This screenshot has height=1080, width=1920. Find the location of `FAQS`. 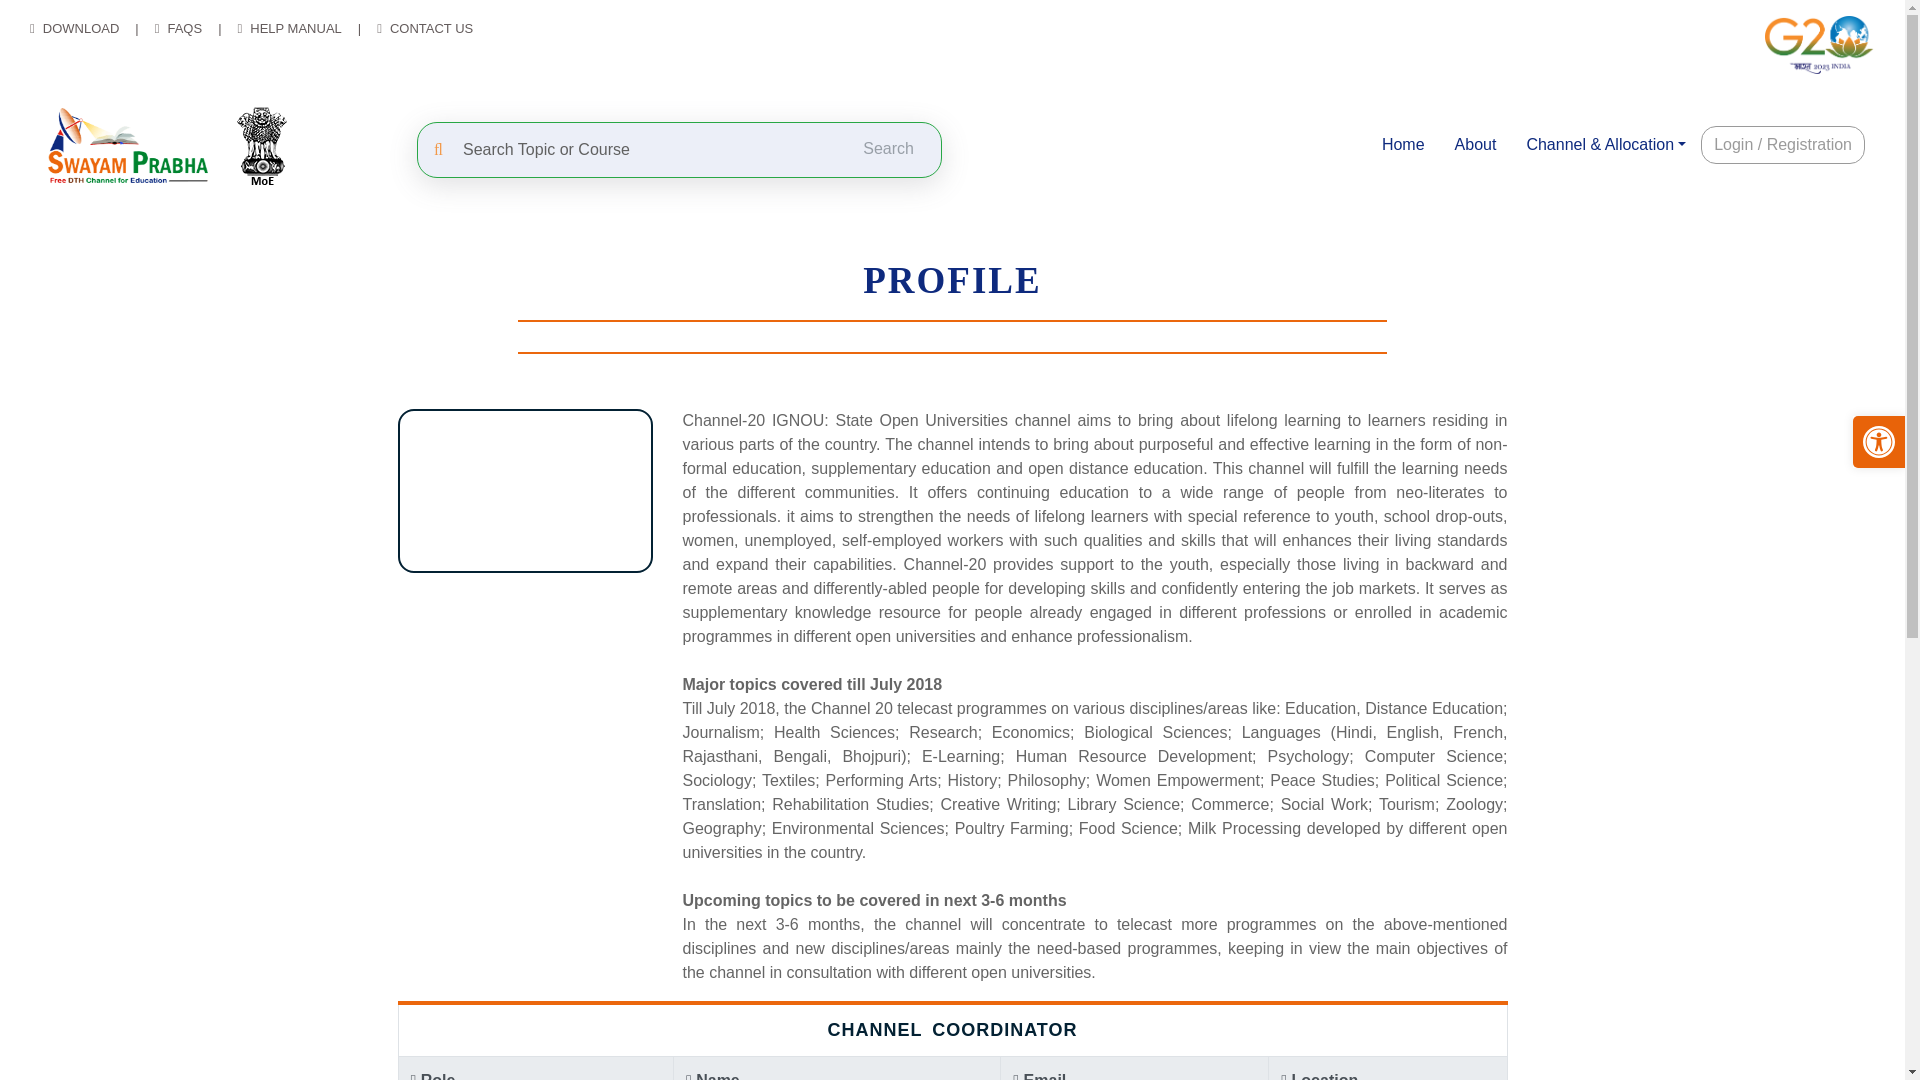

FAQS is located at coordinates (184, 28).